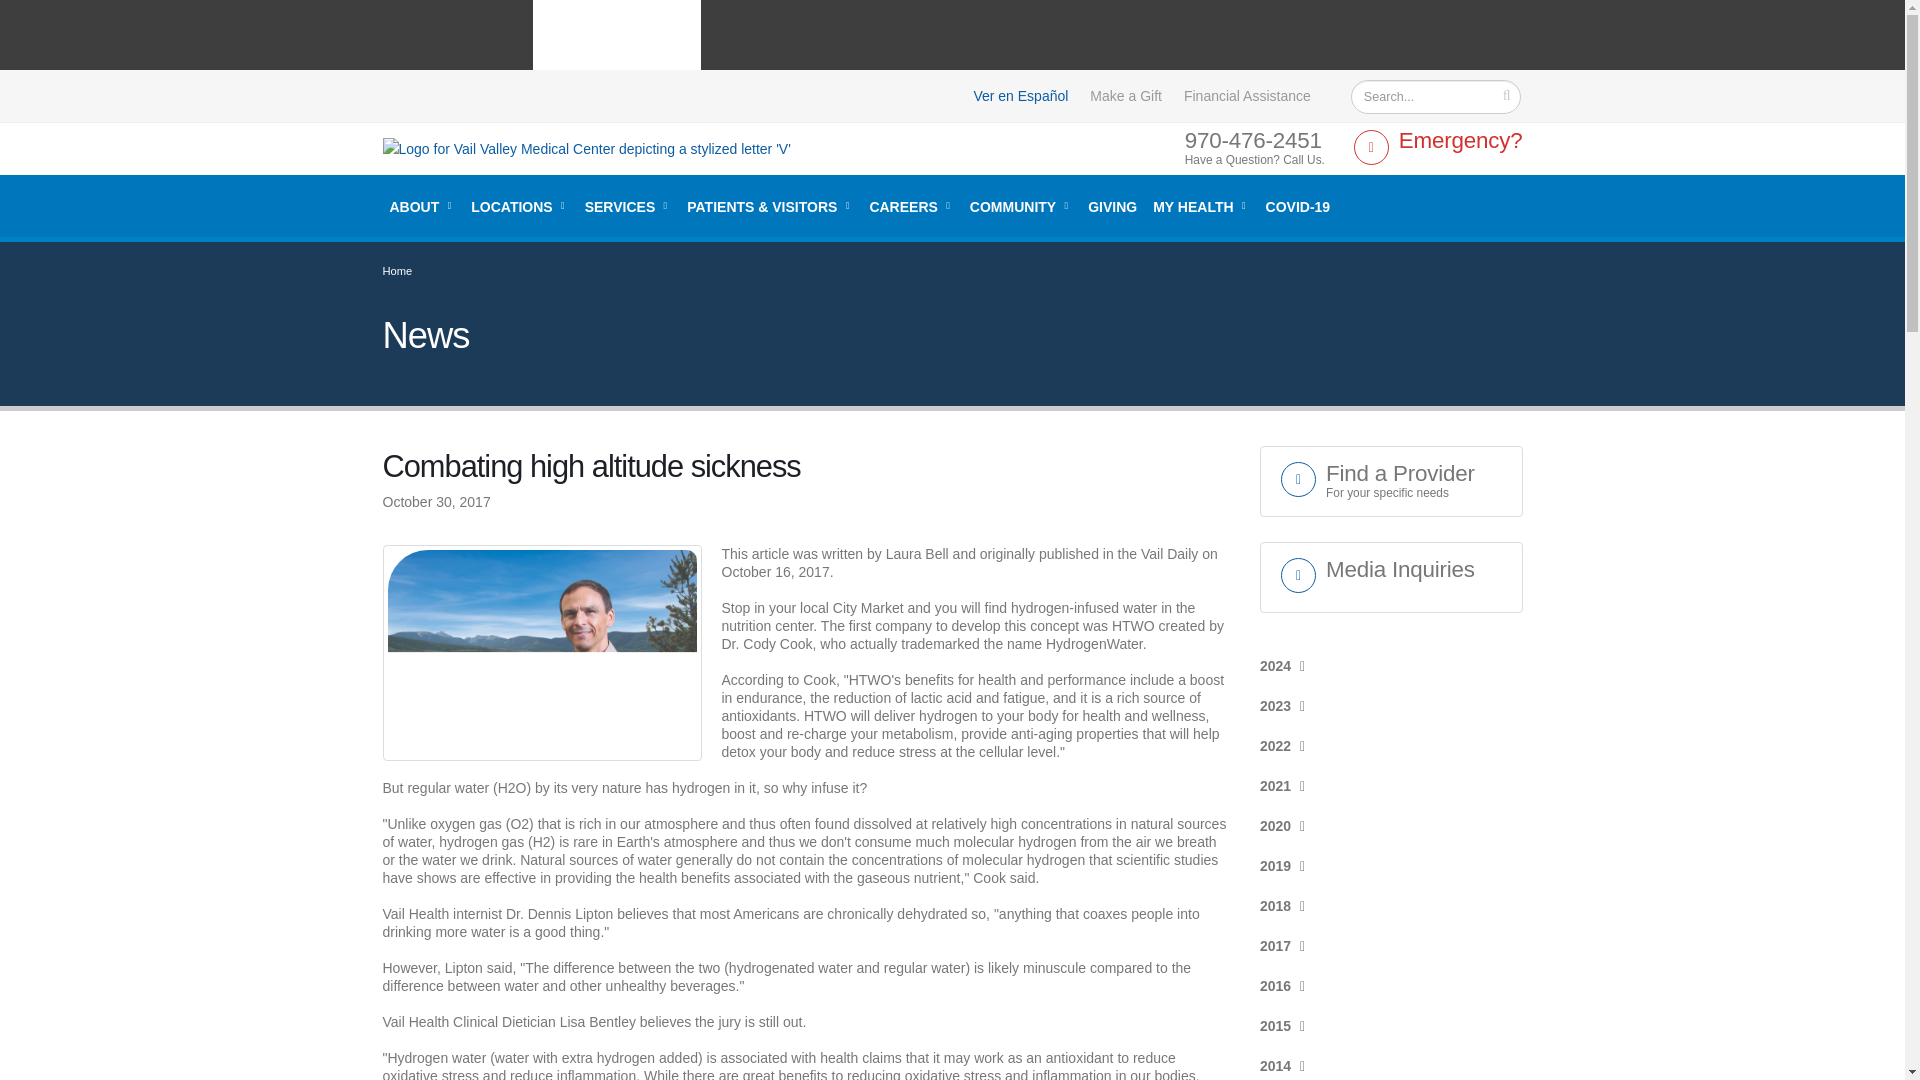 This screenshot has width=1920, height=1080. I want to click on ABOUT, so click(519, 206).